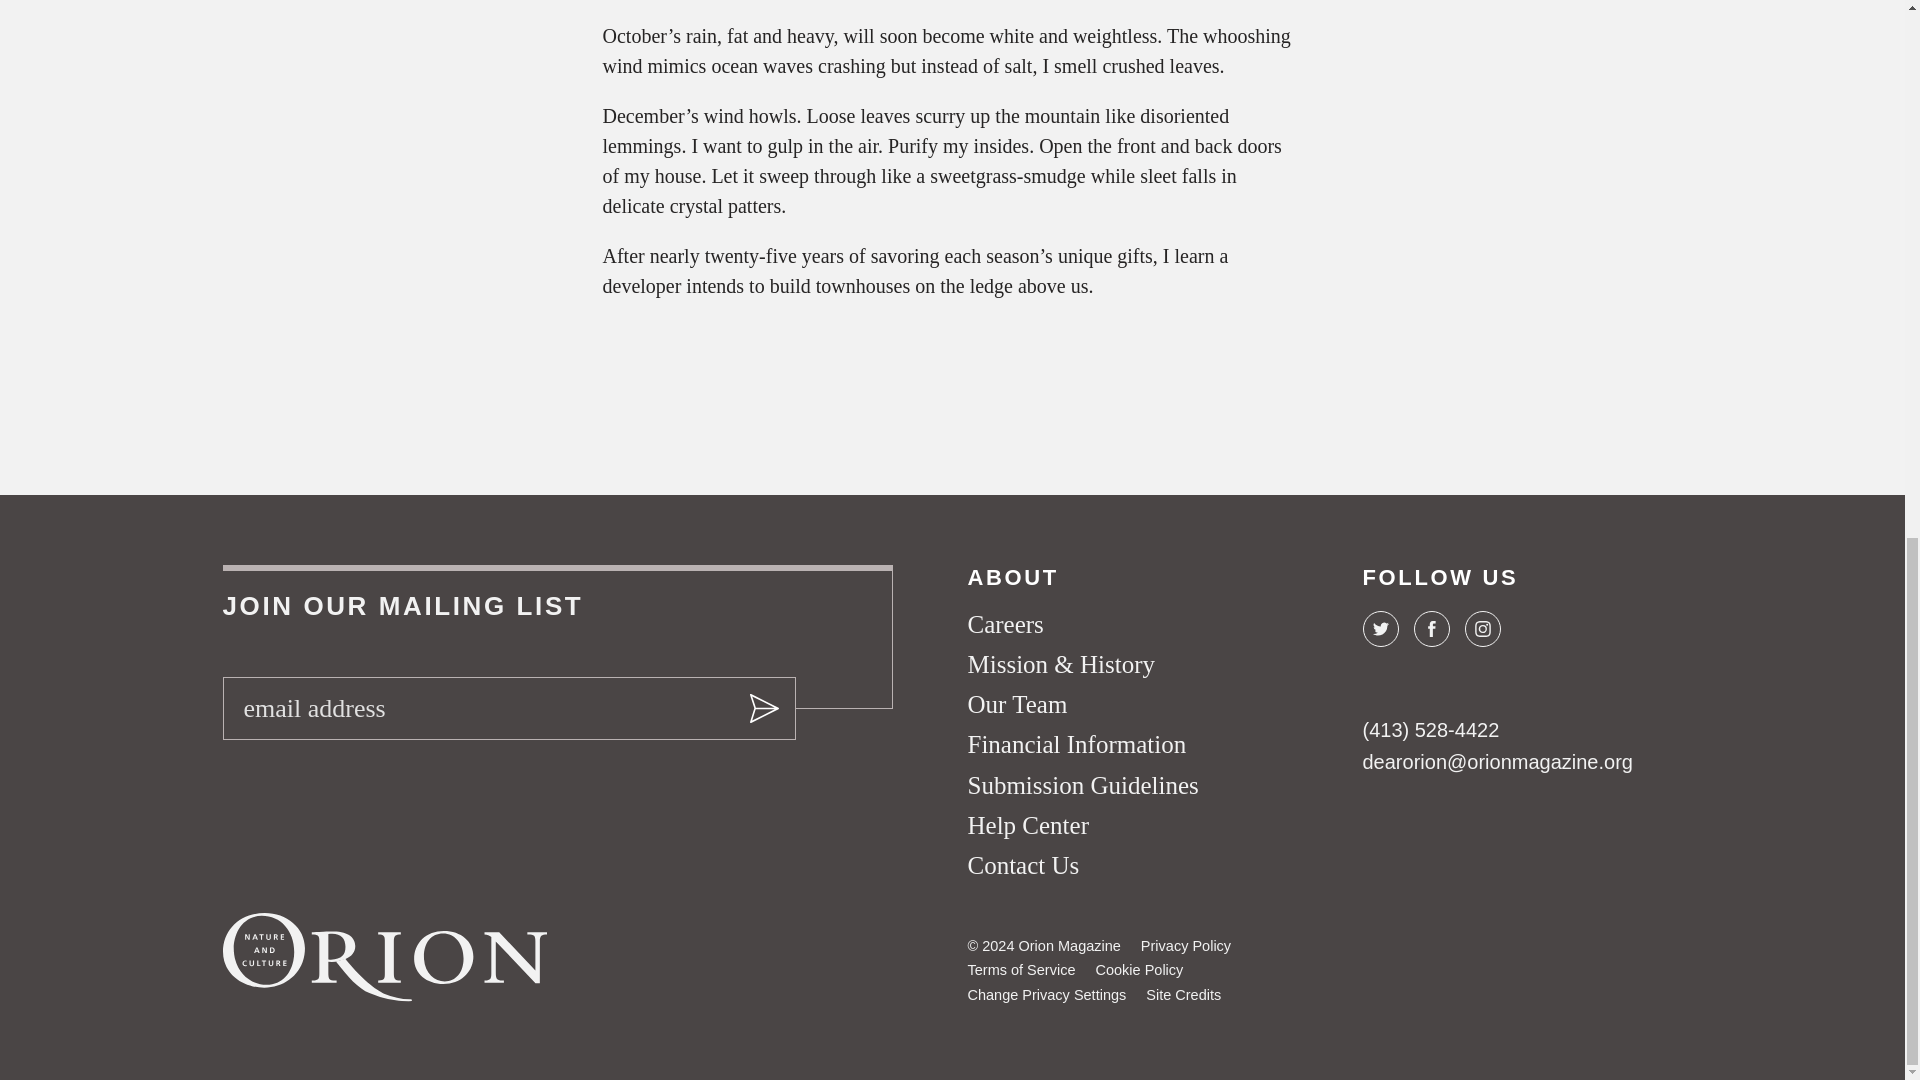 The height and width of the screenshot is (1080, 1920). I want to click on SIGN UP, so click(761, 708).